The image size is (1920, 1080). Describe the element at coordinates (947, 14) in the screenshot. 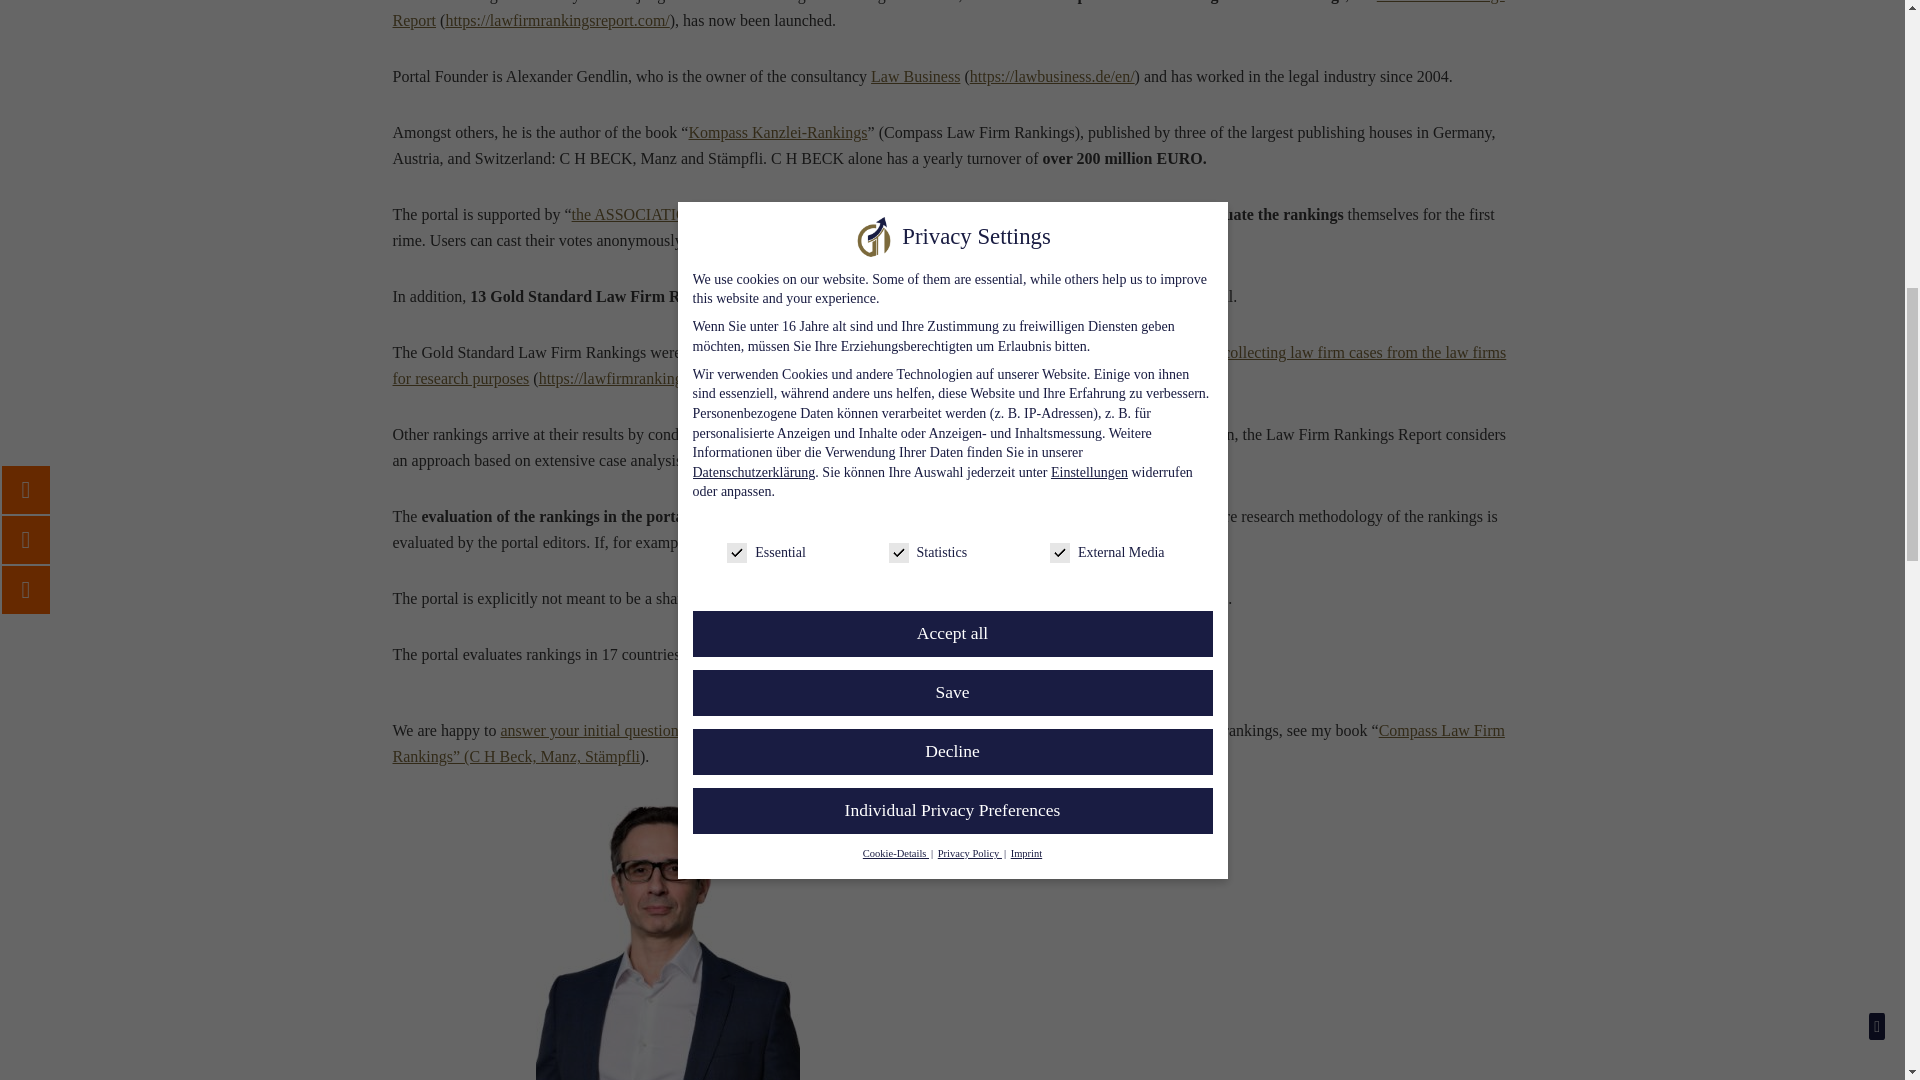

I see `Law Firm Rankings Report` at that location.